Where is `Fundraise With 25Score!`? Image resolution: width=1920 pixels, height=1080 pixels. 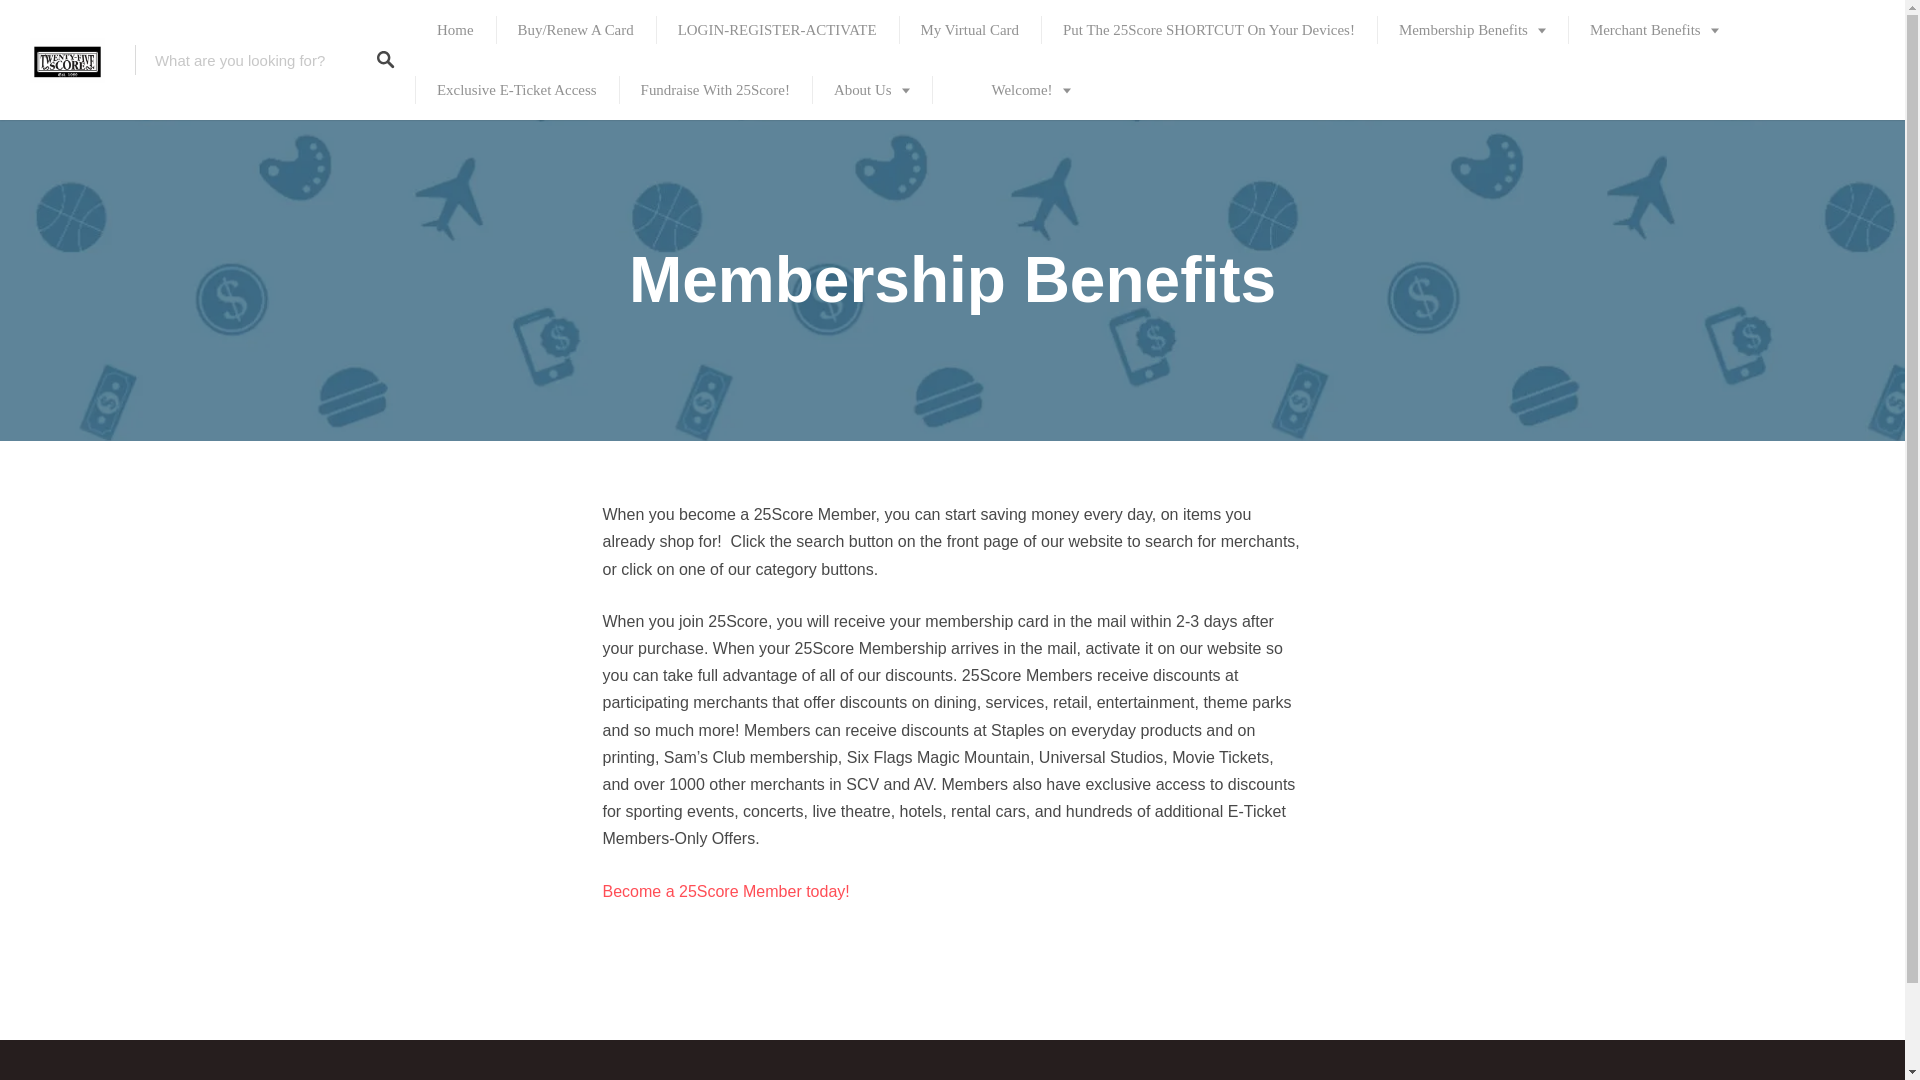 Fundraise With 25Score! is located at coordinates (715, 90).